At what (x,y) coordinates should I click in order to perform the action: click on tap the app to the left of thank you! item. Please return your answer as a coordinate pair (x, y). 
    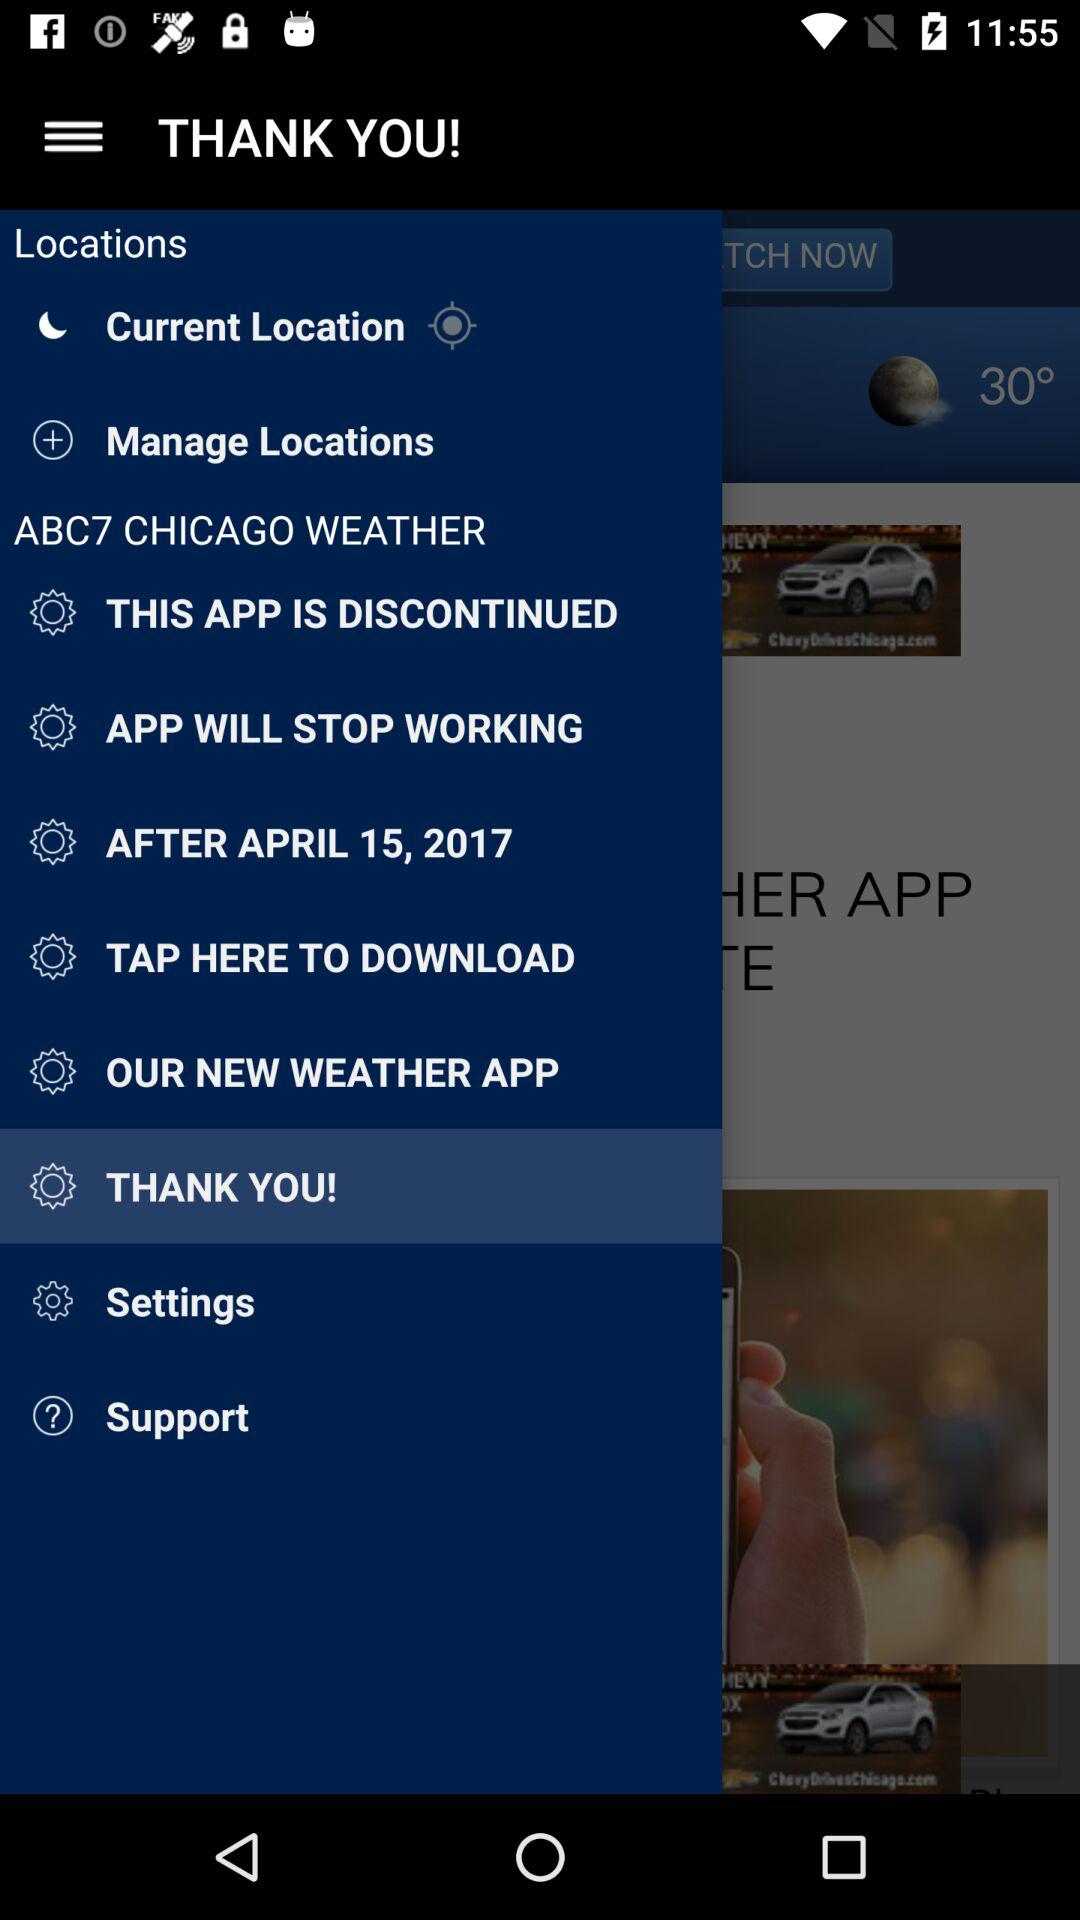
    Looking at the image, I should click on (73, 136).